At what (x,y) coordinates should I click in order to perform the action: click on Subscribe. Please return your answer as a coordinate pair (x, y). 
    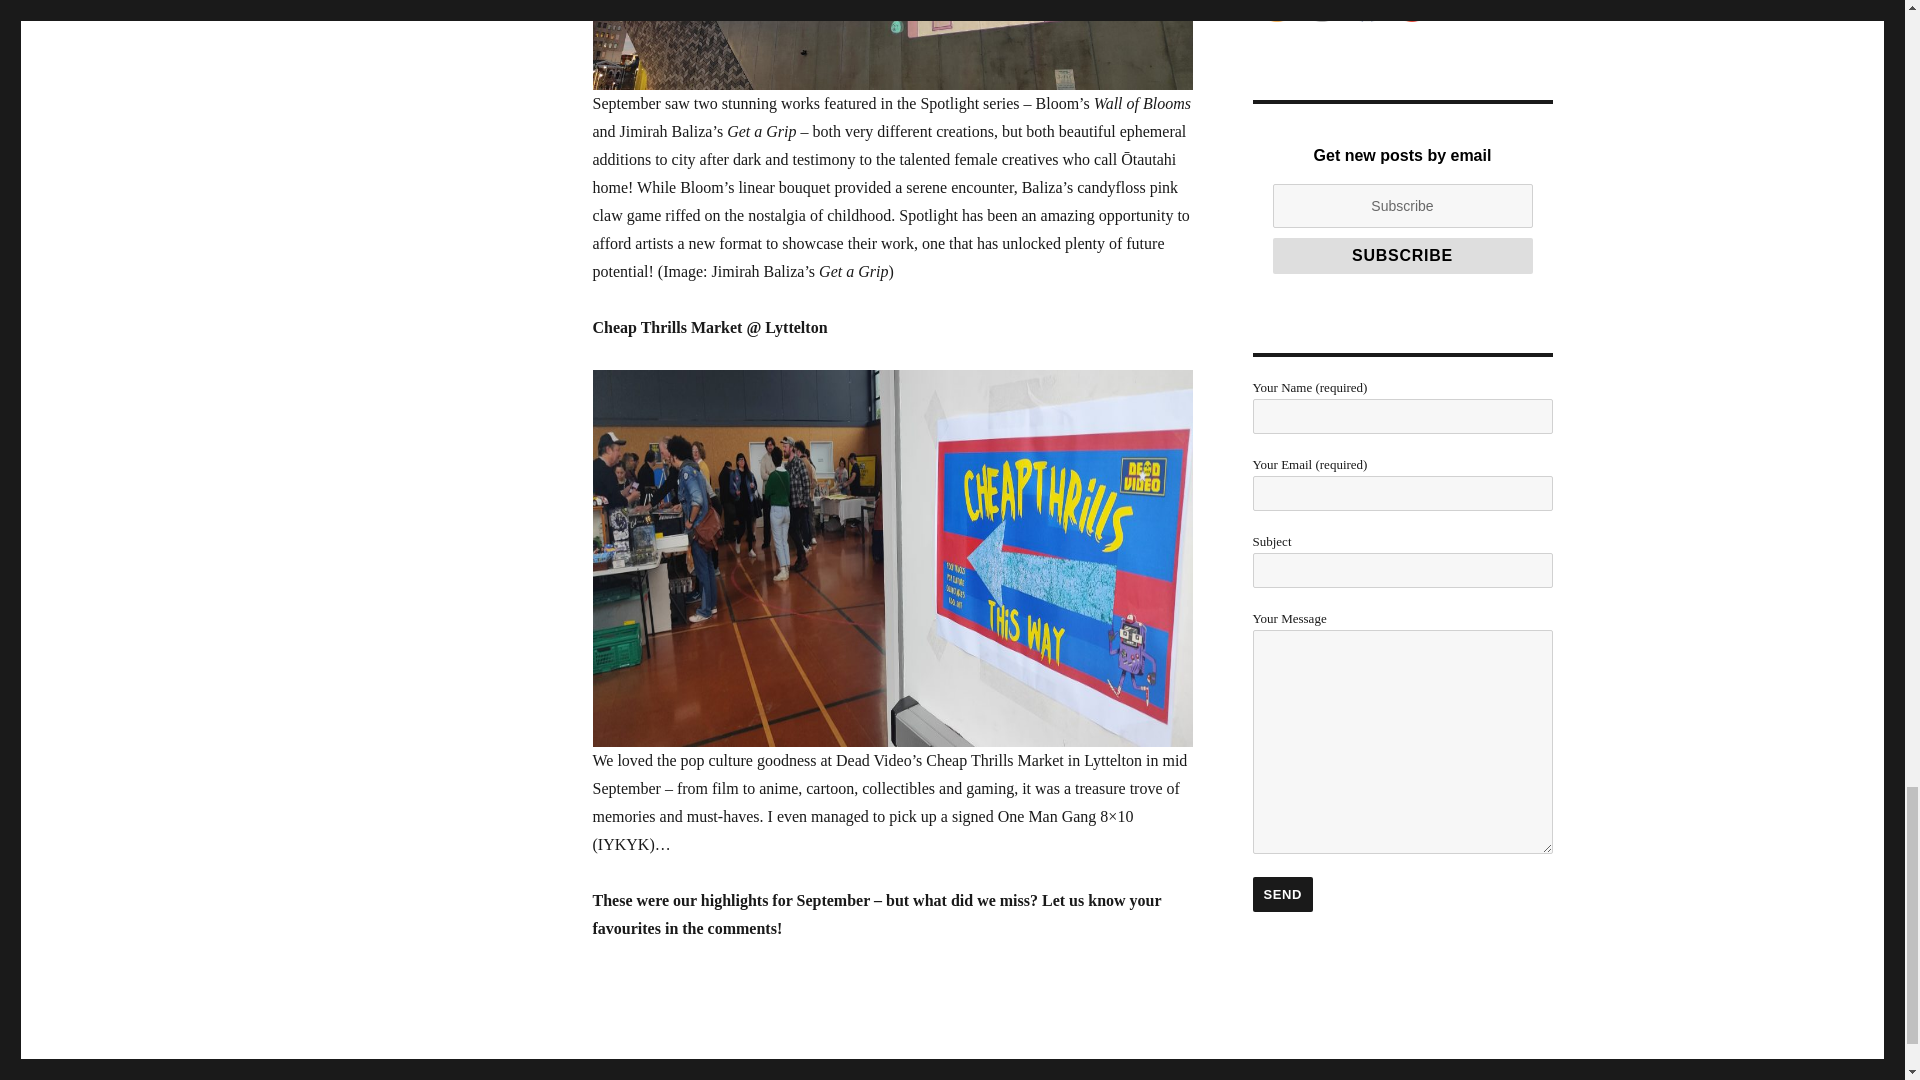
    Looking at the image, I should click on (1402, 256).